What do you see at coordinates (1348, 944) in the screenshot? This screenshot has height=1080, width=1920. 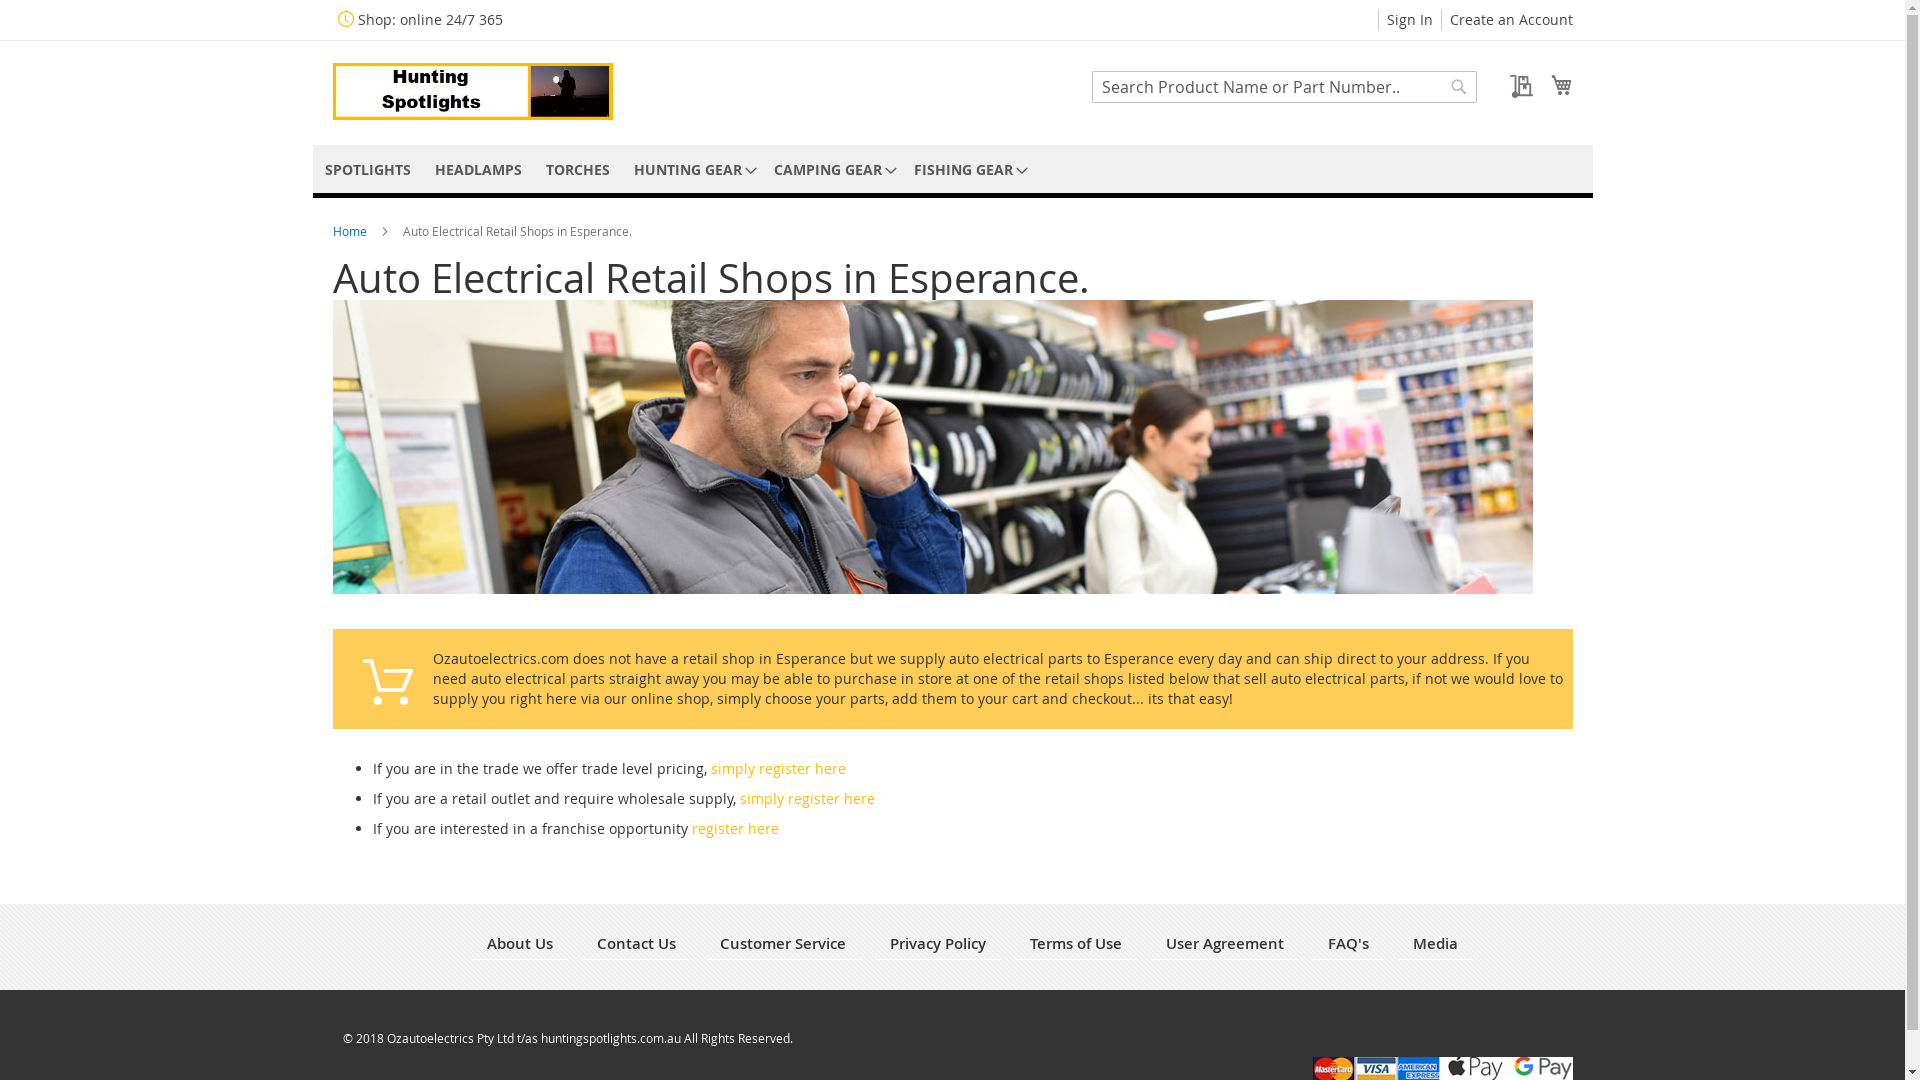 I see `FAQ's` at bounding box center [1348, 944].